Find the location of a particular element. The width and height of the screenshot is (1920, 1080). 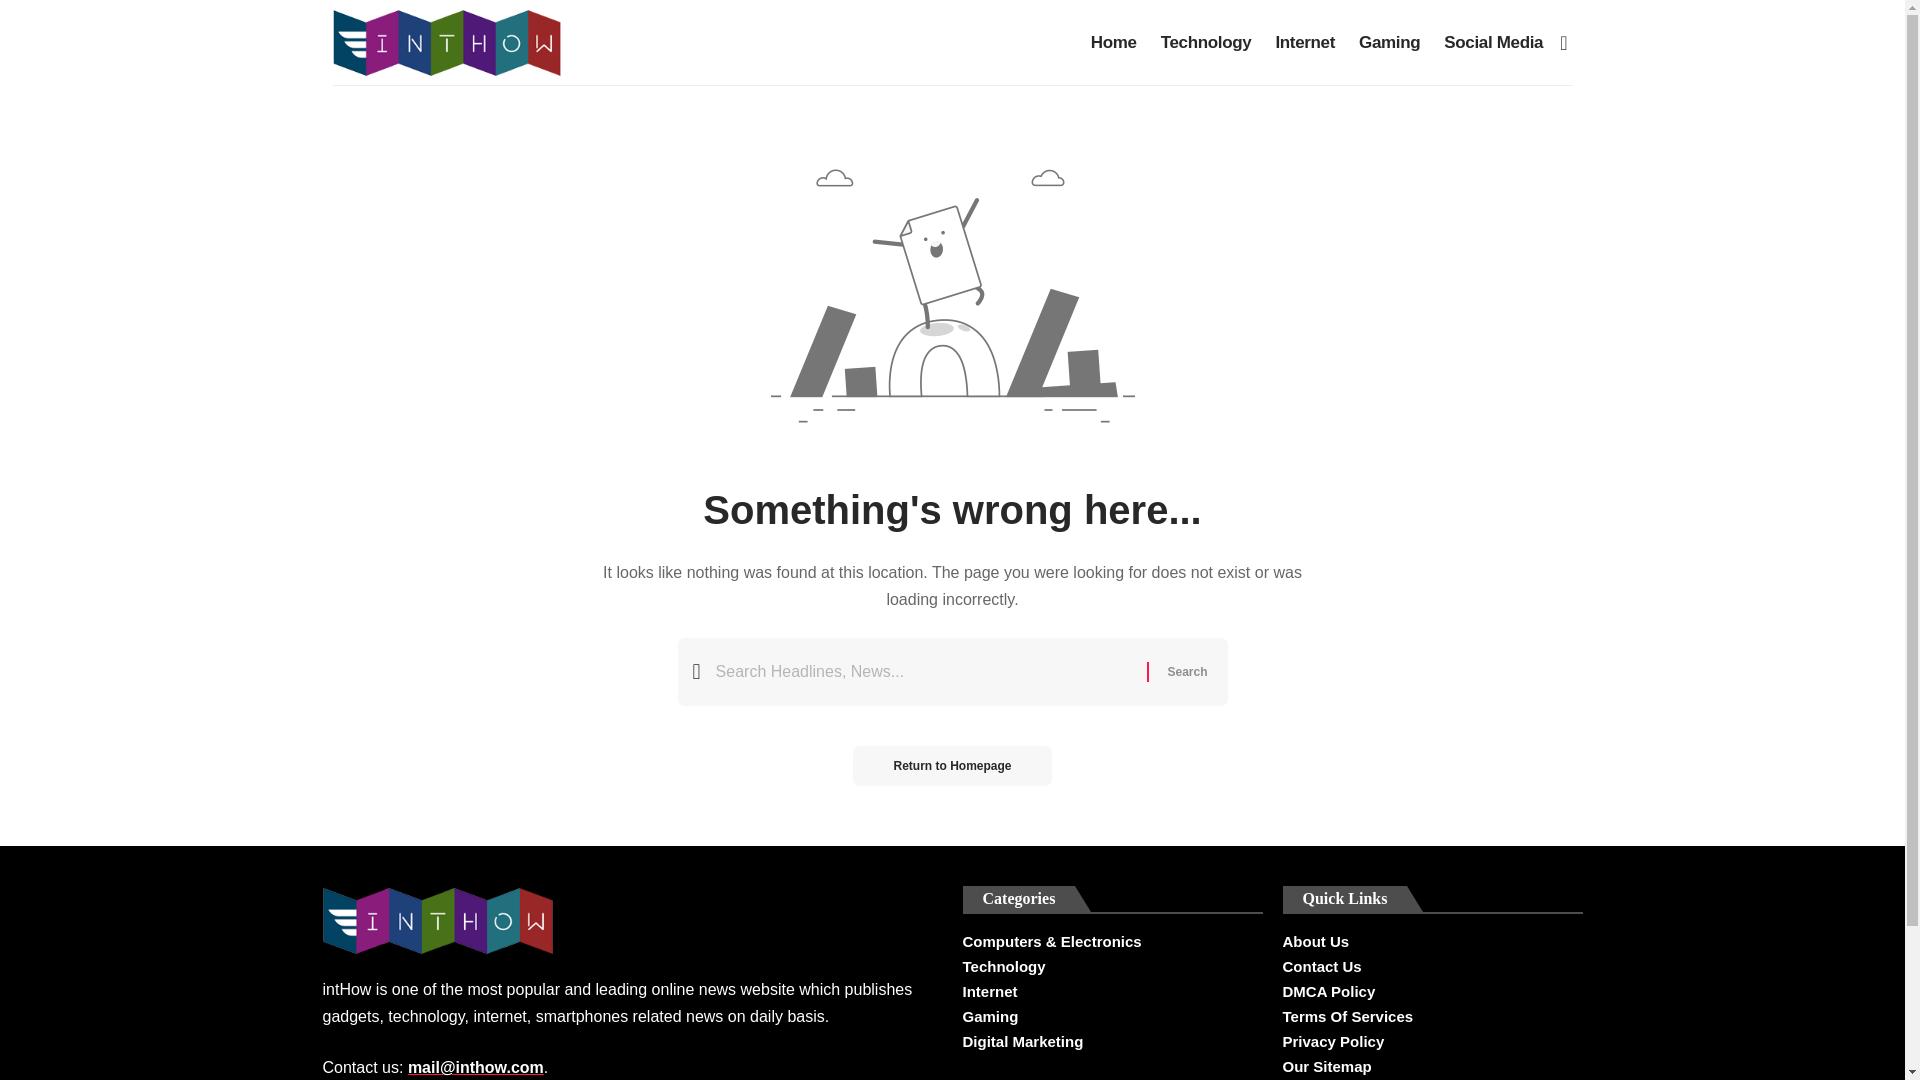

Search is located at coordinates (1186, 672).